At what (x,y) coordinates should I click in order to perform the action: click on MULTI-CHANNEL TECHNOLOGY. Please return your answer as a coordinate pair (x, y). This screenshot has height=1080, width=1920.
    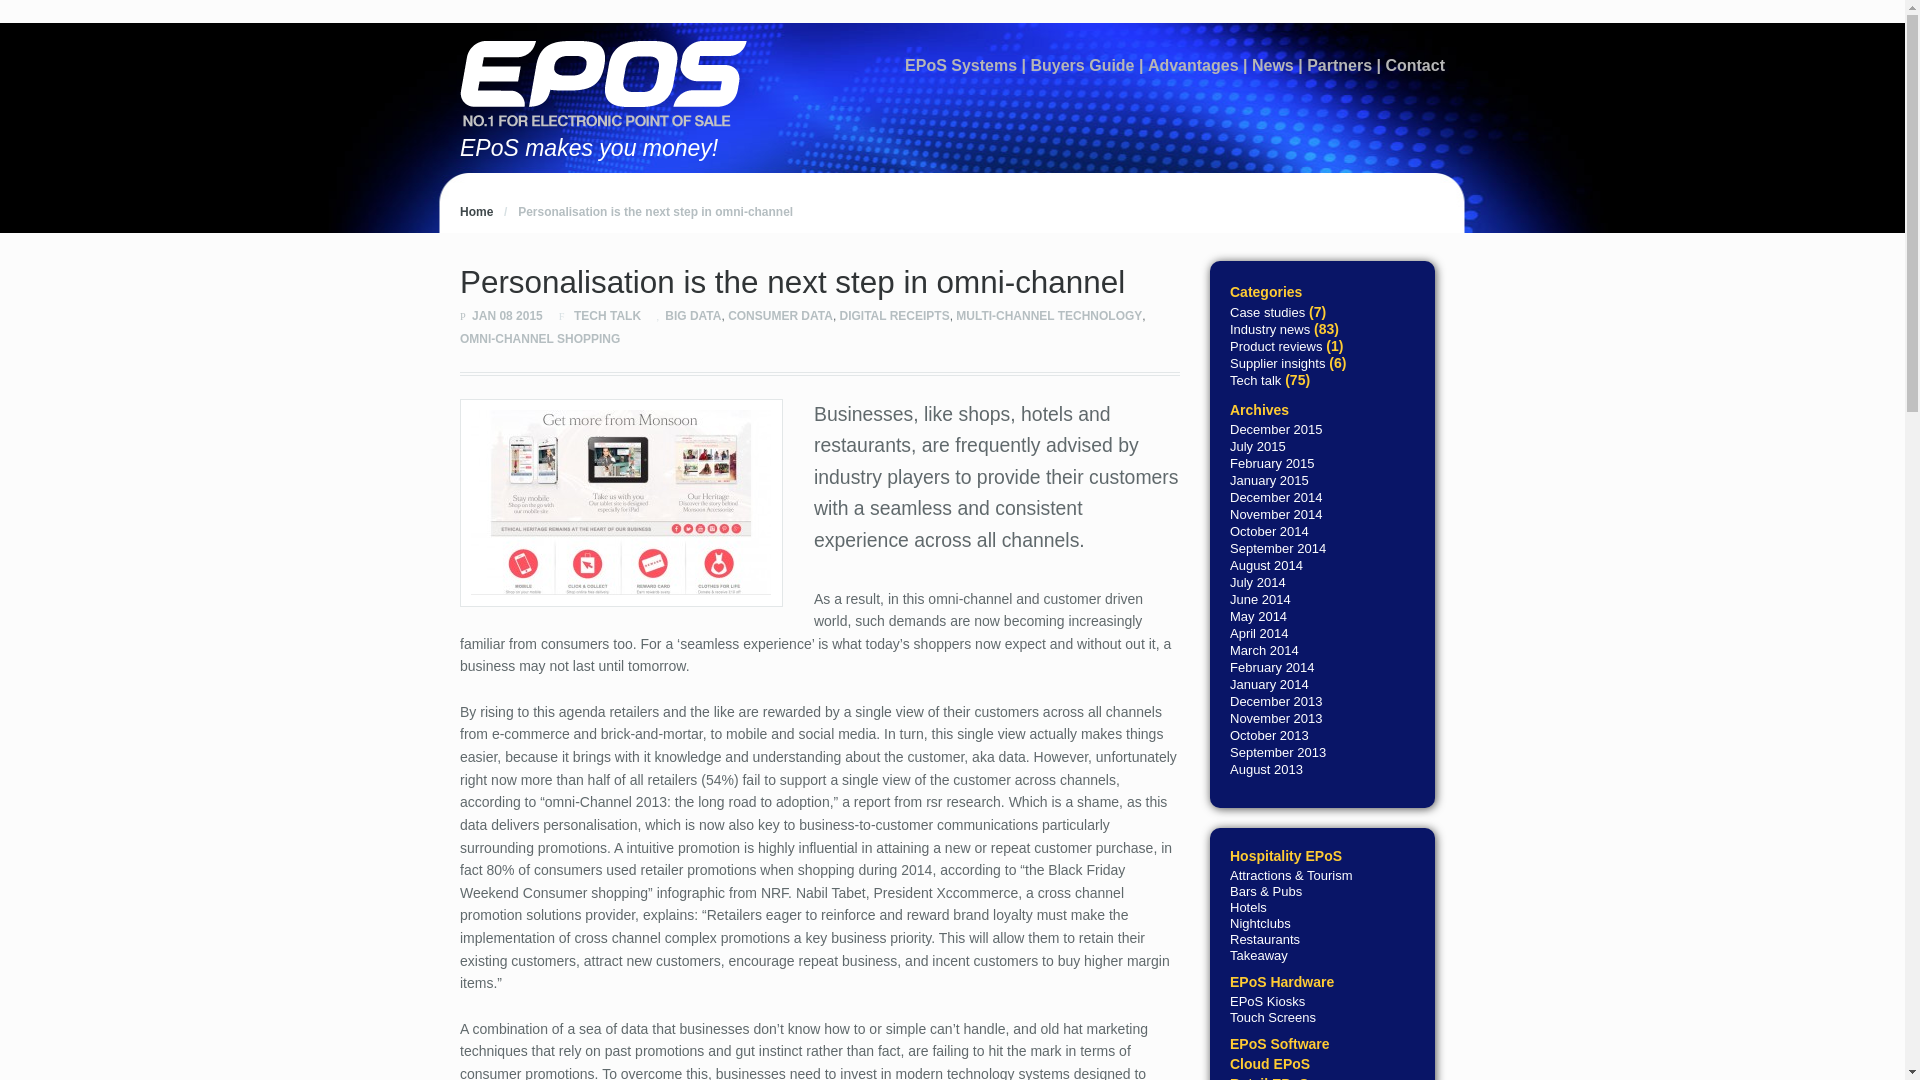
    Looking at the image, I should click on (1049, 315).